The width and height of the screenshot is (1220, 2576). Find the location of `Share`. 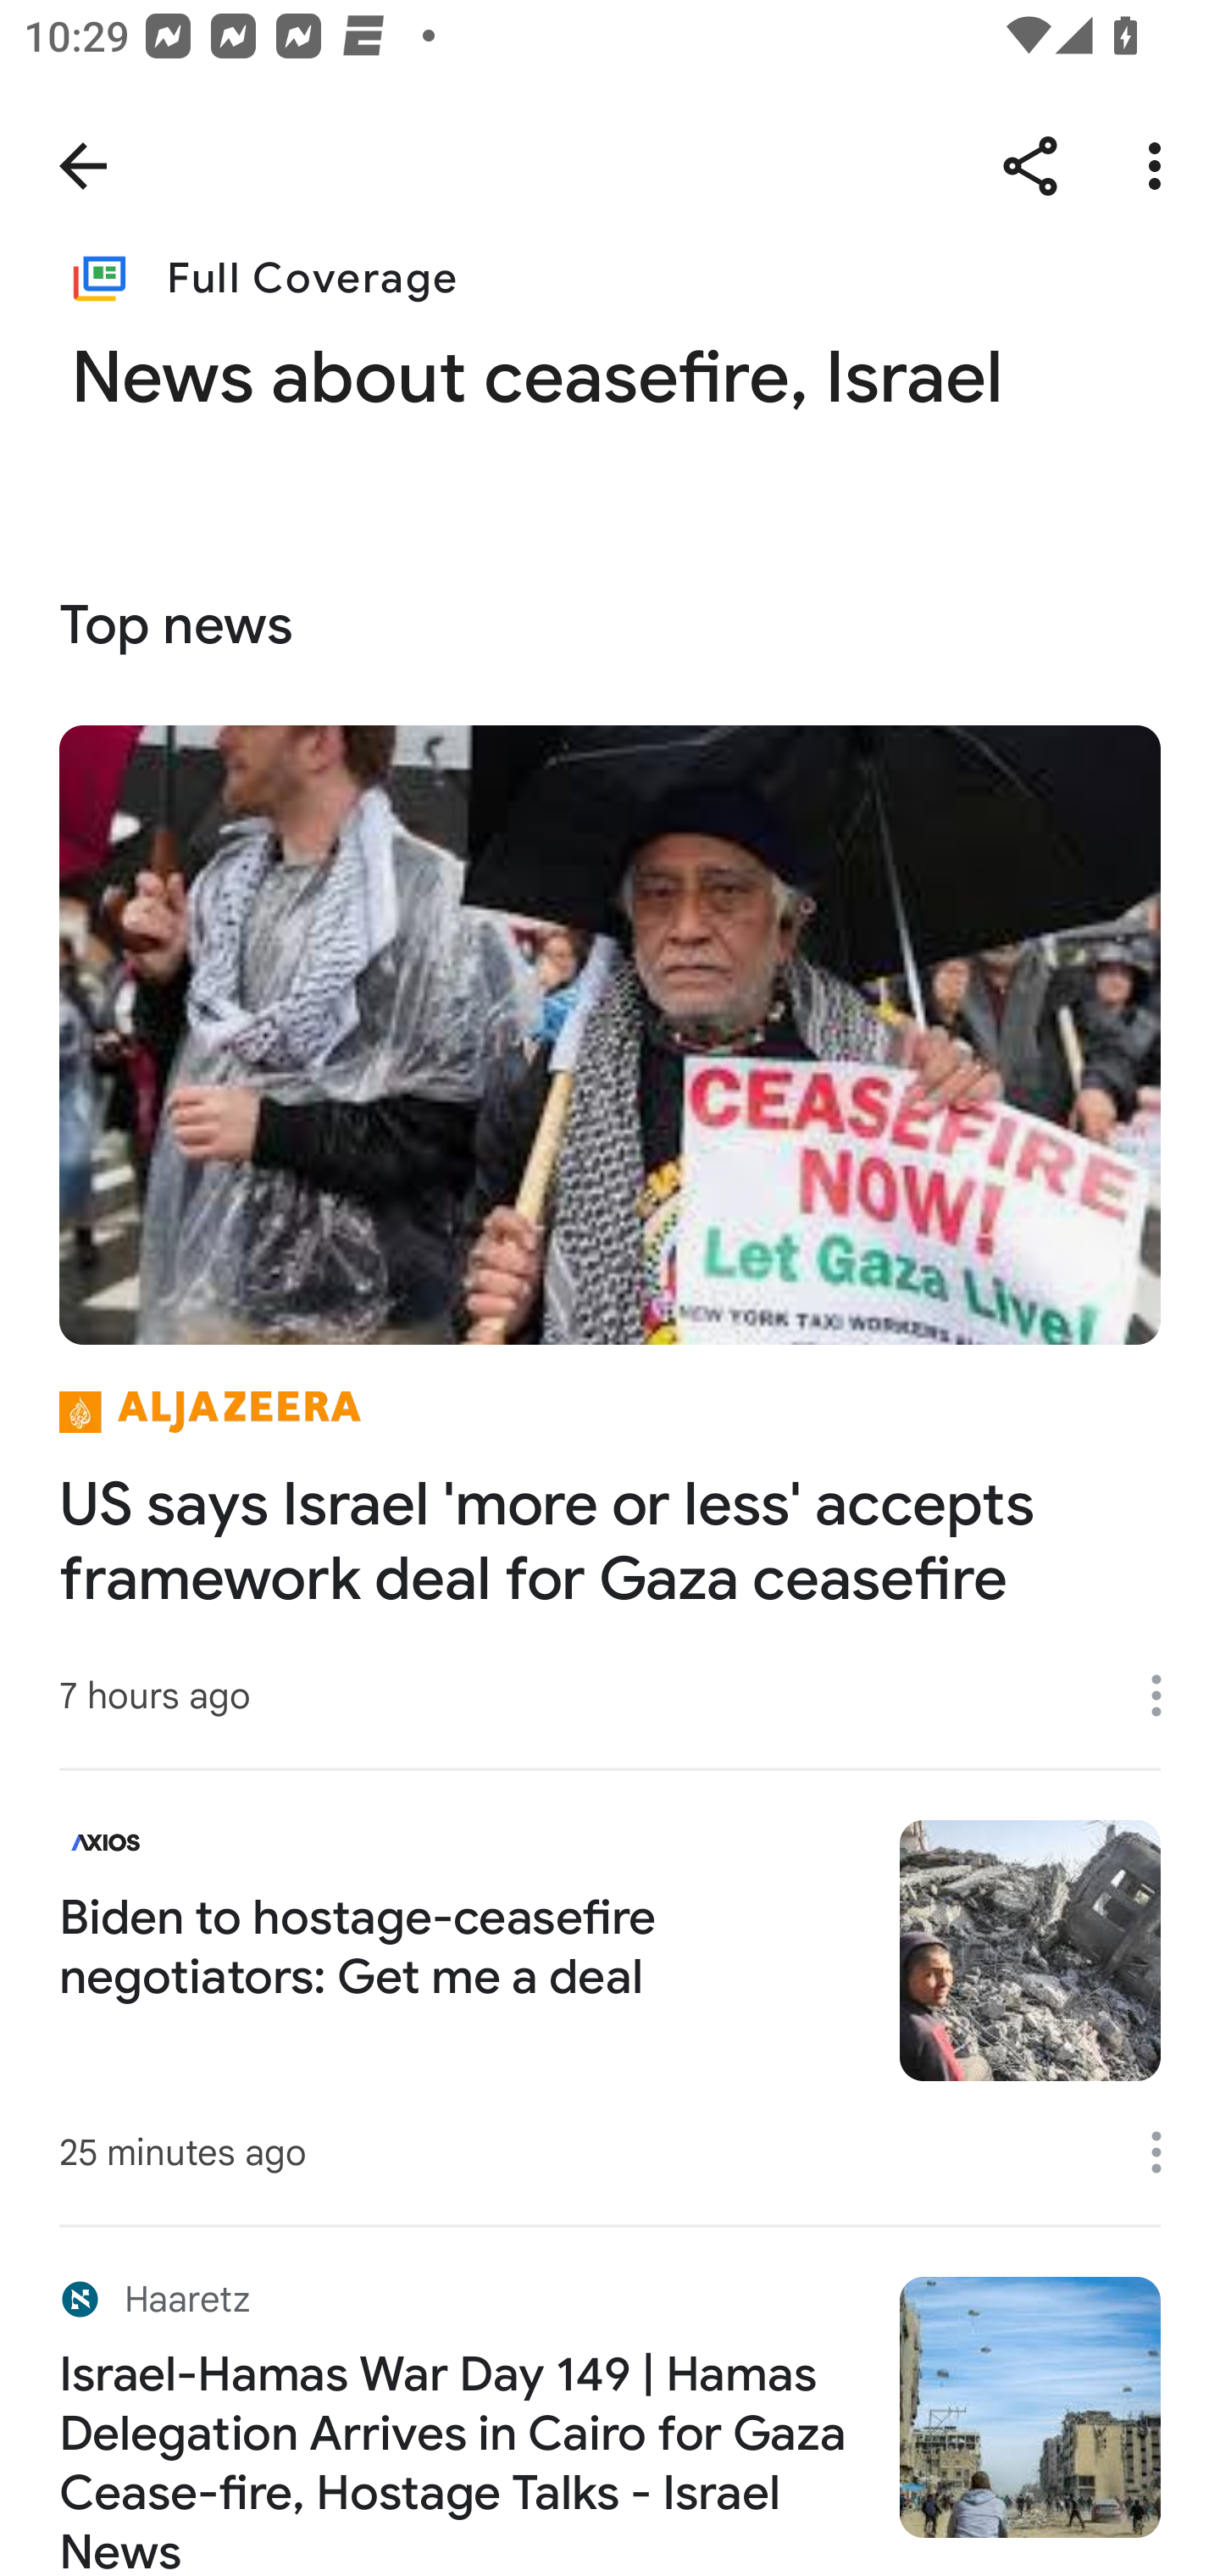

Share is located at coordinates (1030, 166).